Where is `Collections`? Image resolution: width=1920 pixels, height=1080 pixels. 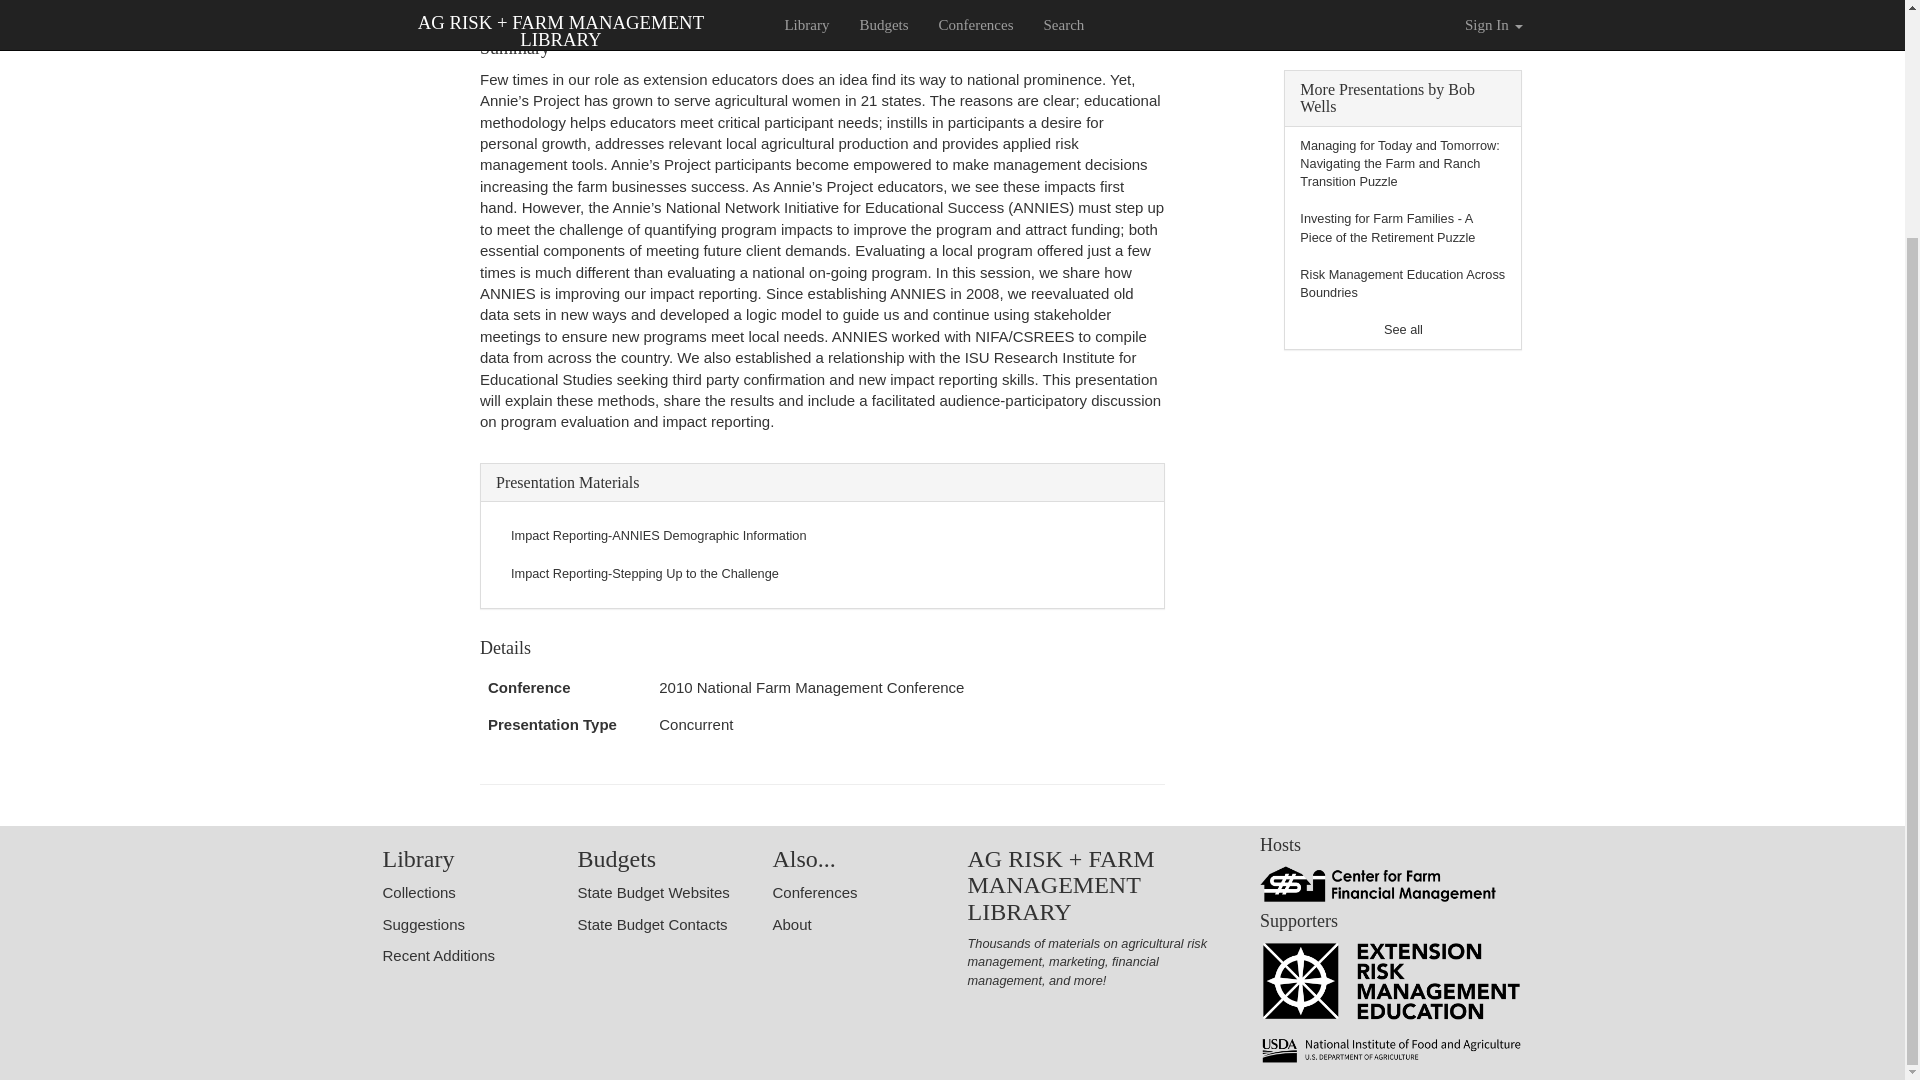
Collections is located at coordinates (418, 892).